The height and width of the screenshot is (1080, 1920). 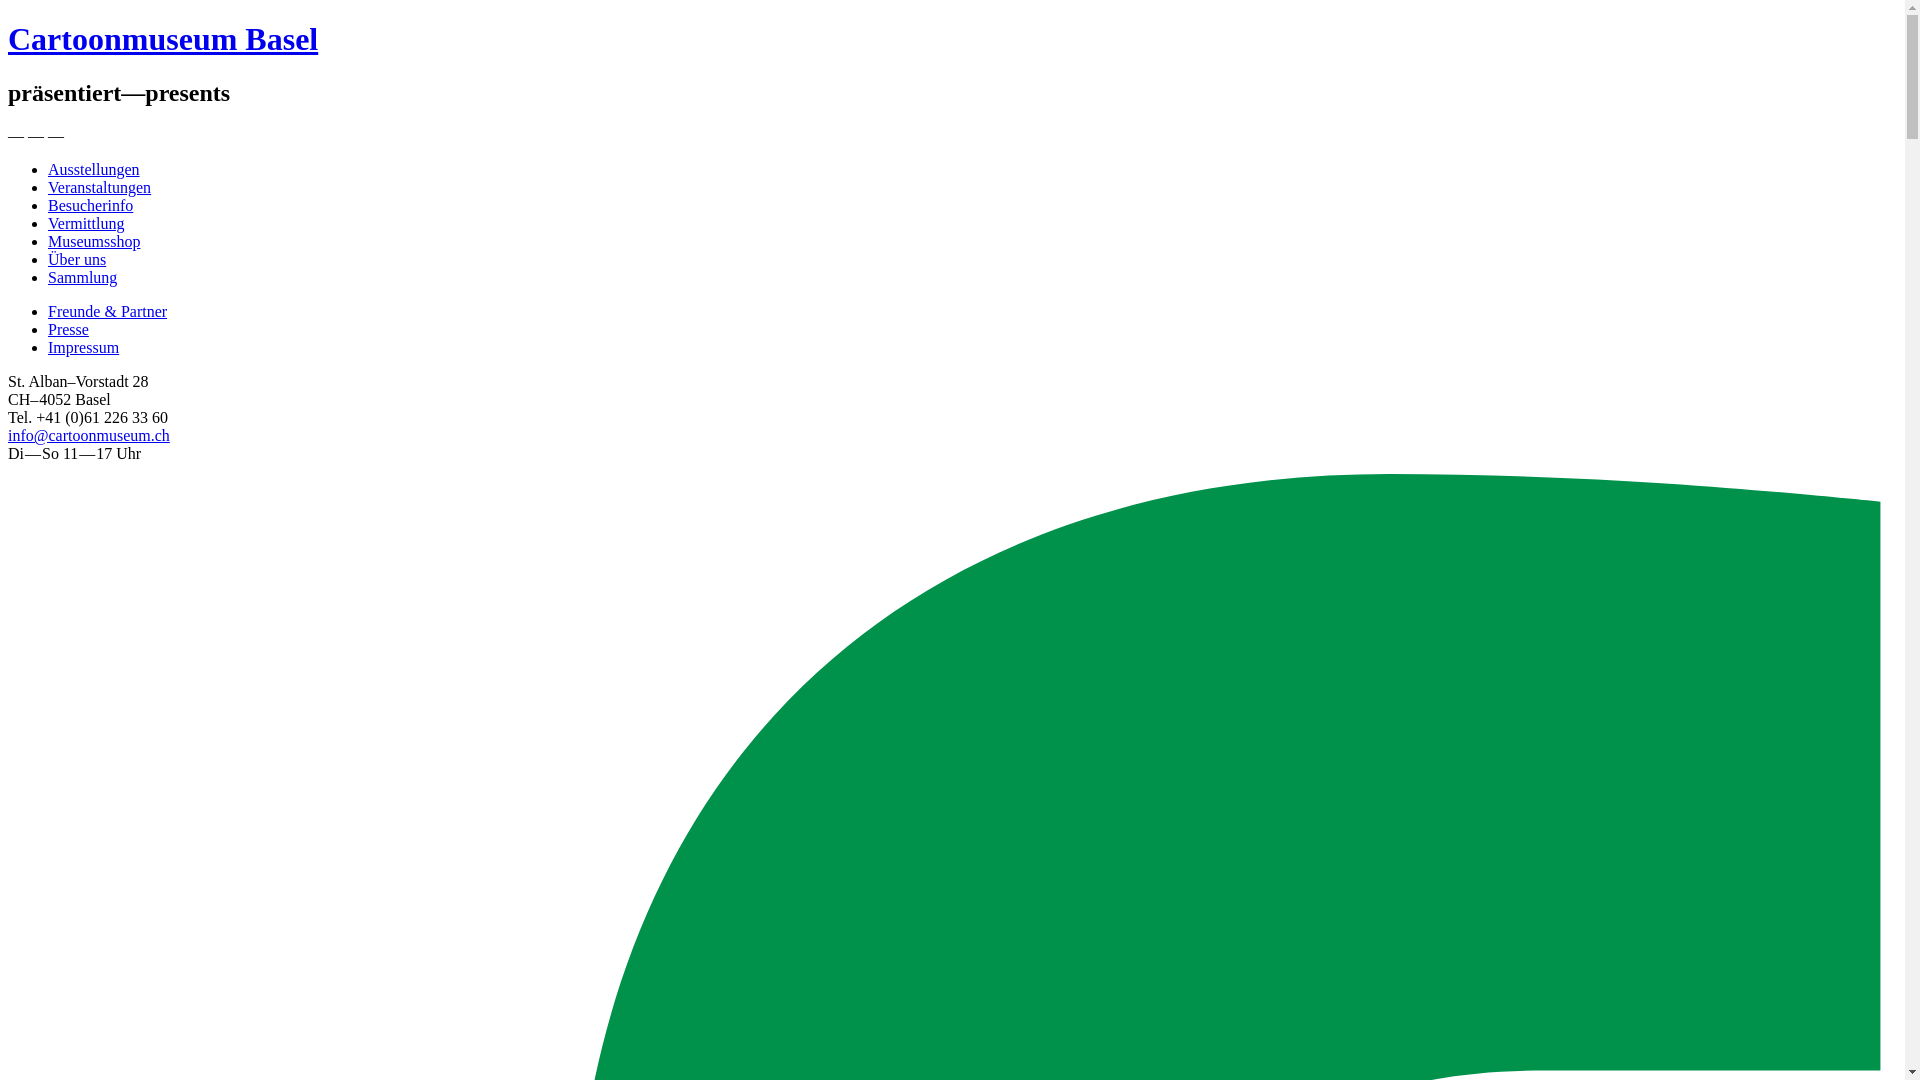 I want to click on Impressum, so click(x=84, y=348).